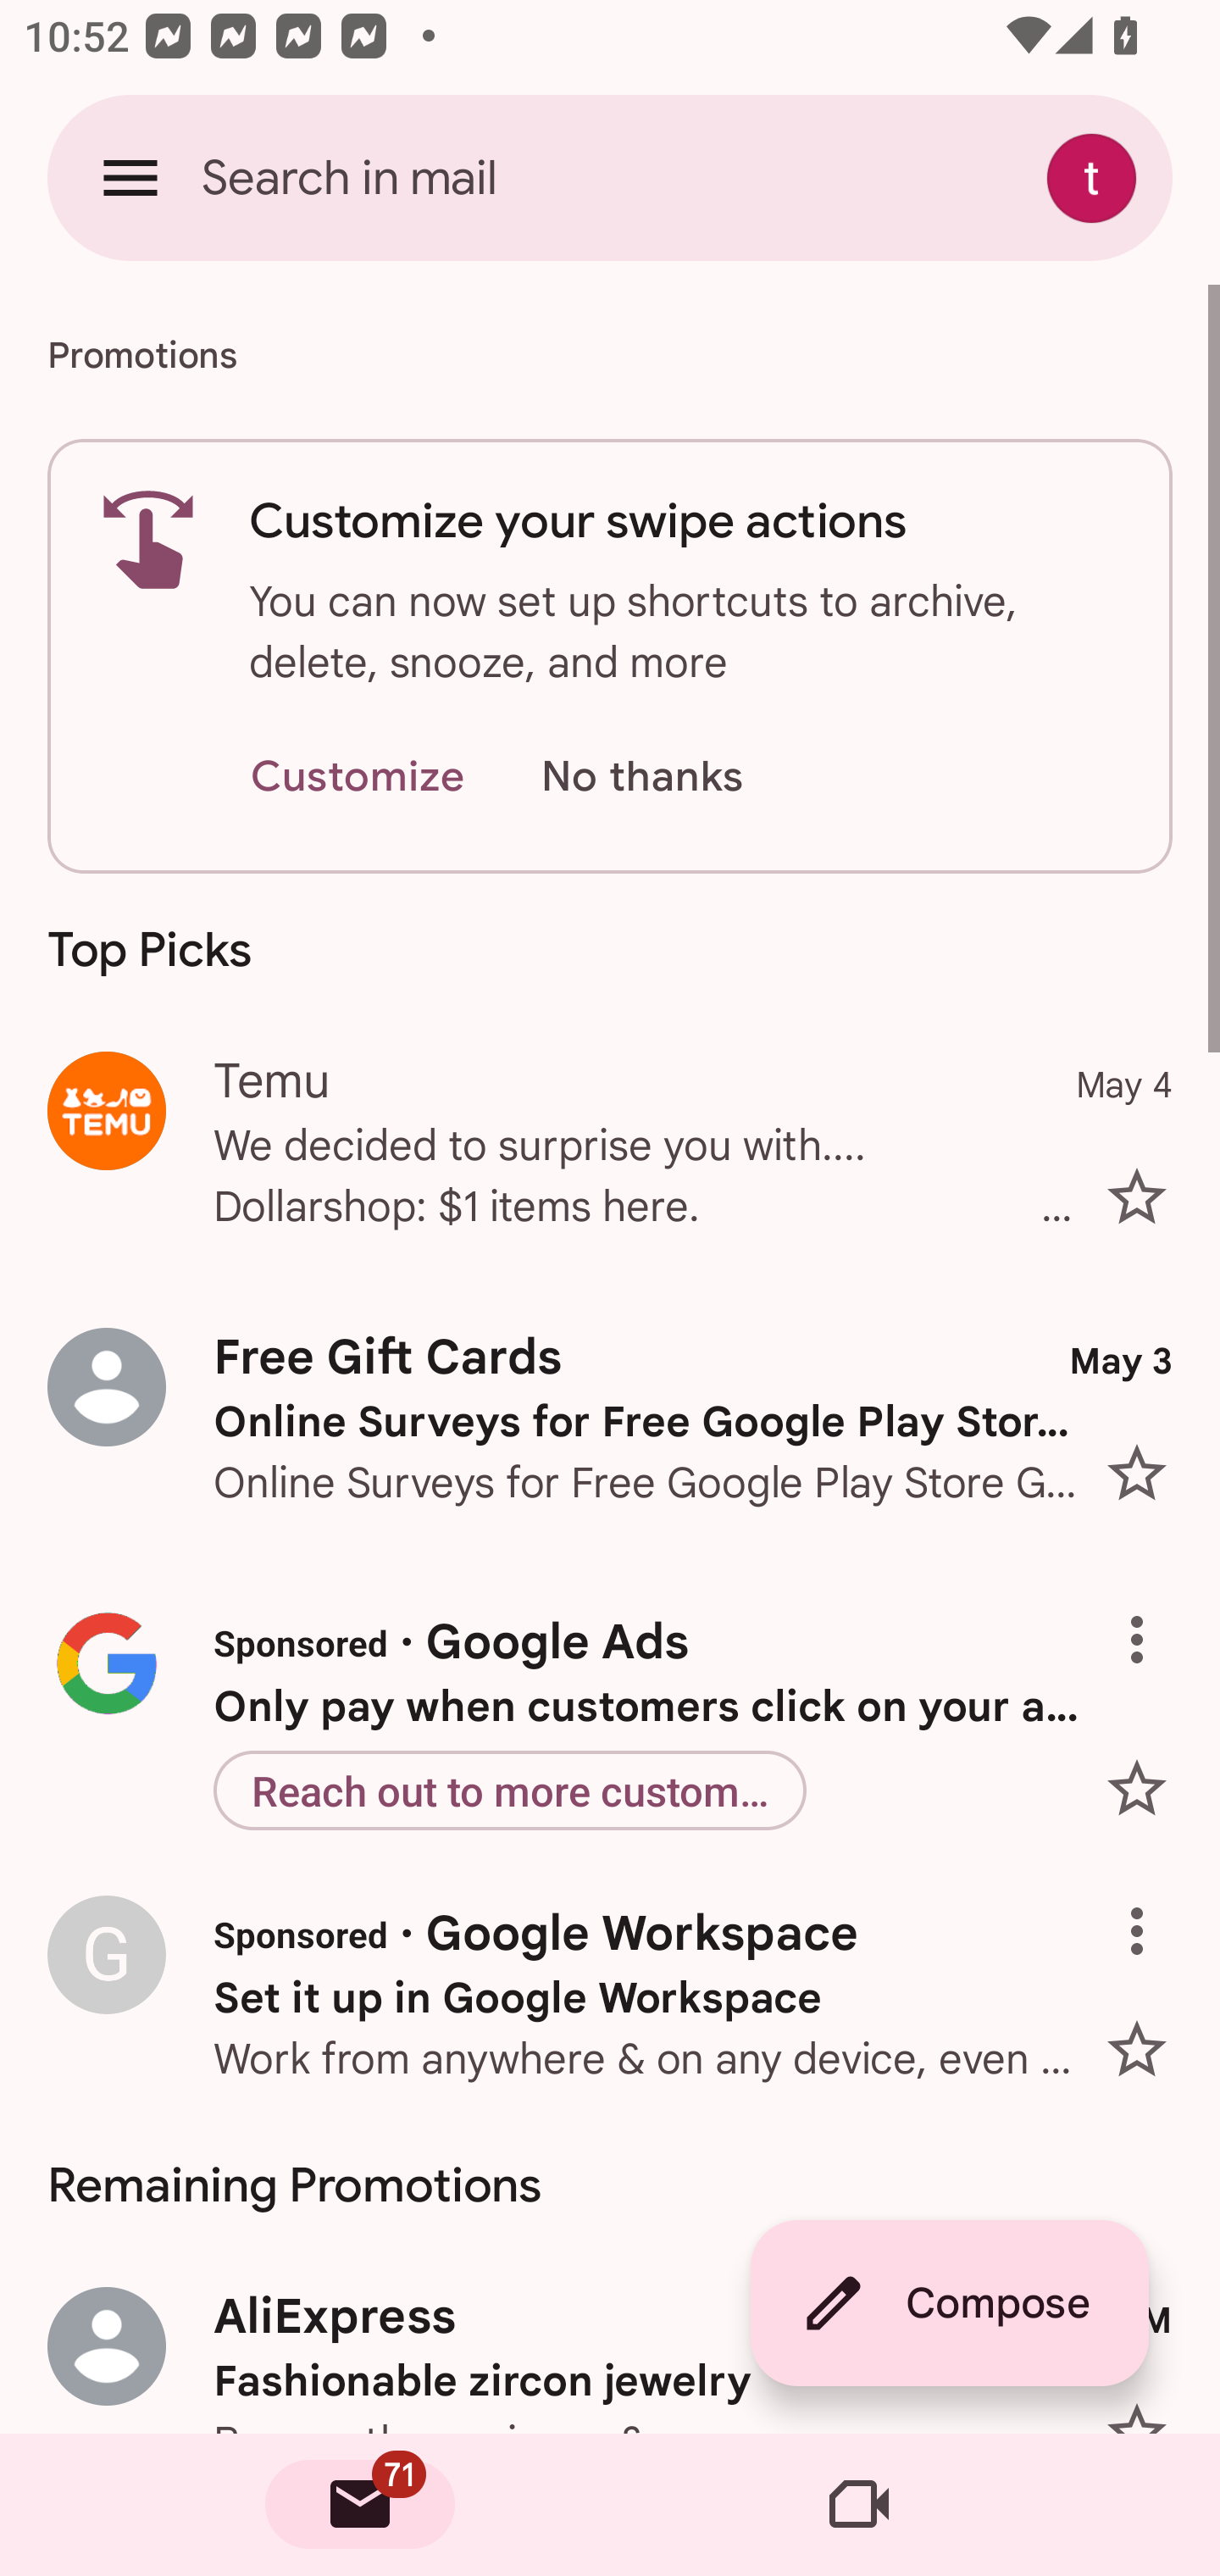 The width and height of the screenshot is (1220, 2576). Describe the element at coordinates (357, 778) in the screenshot. I see `Customize` at that location.